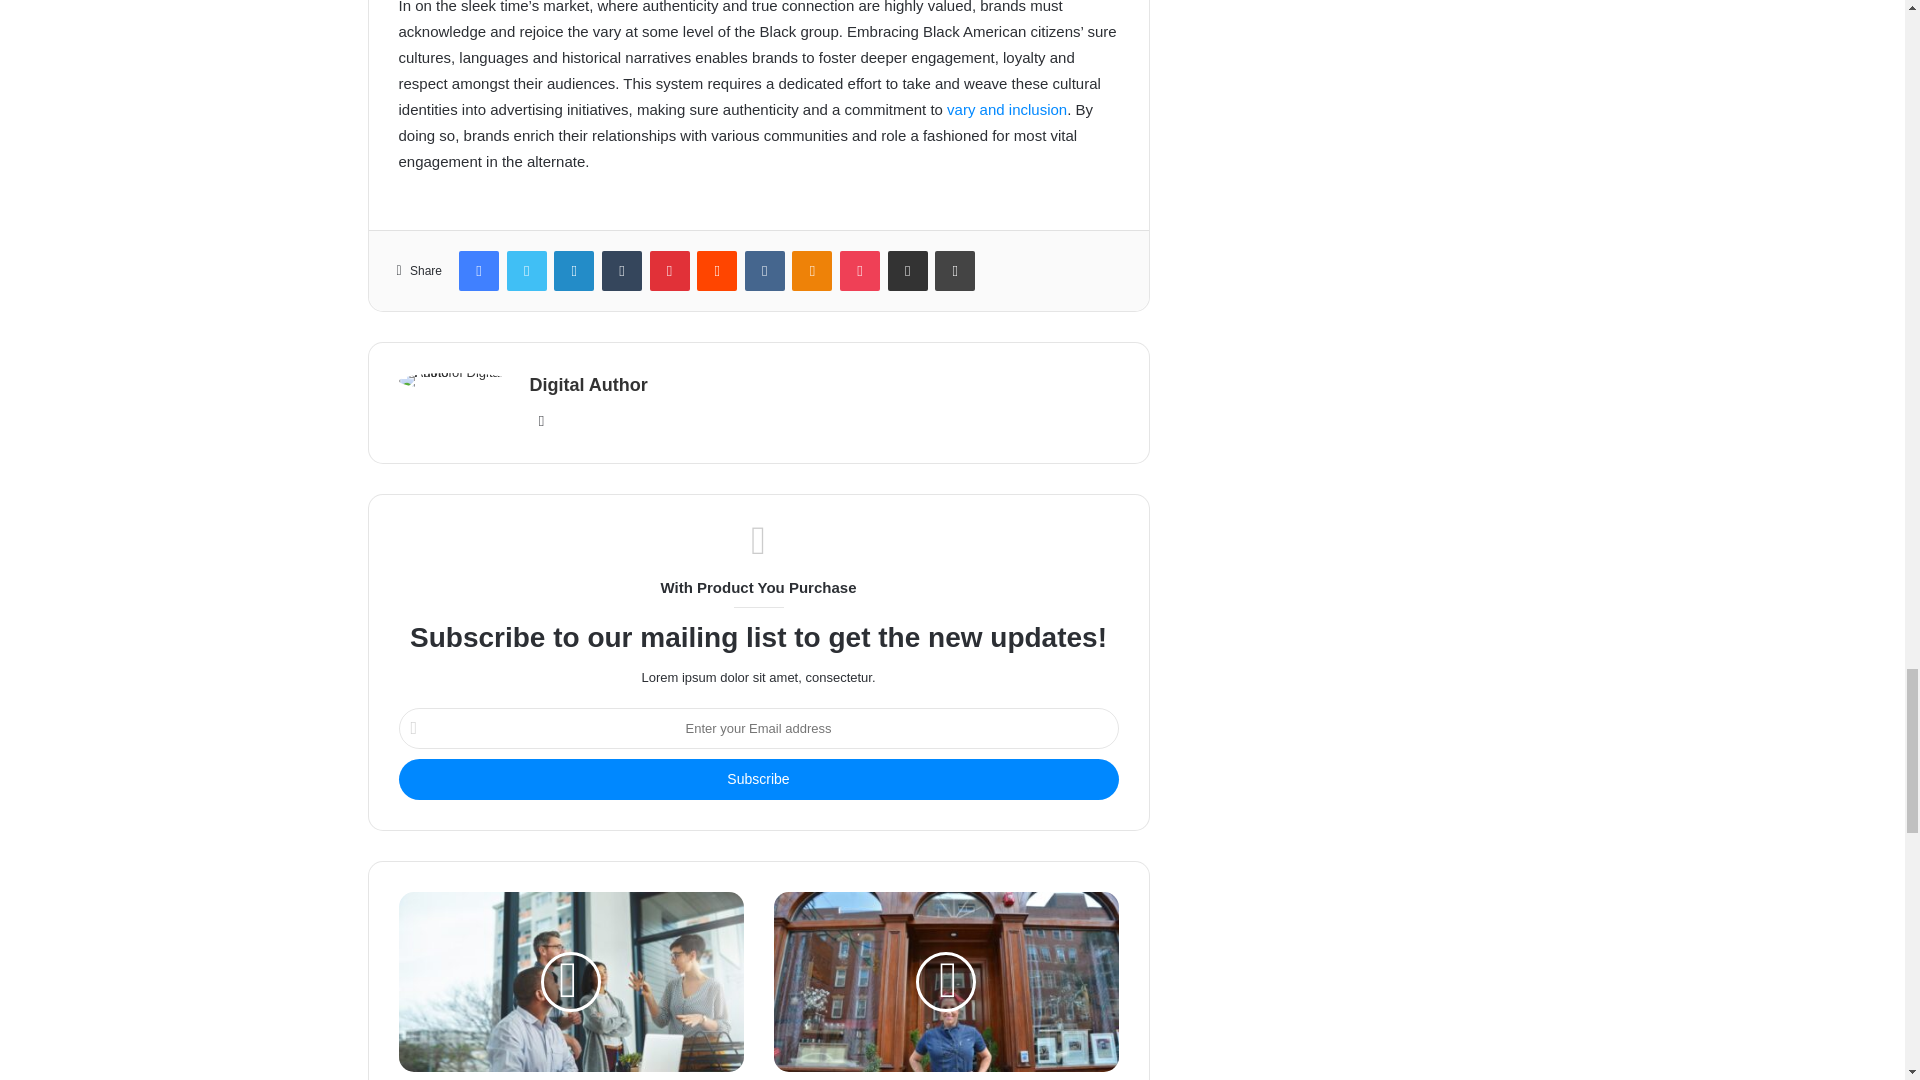  What do you see at coordinates (764, 270) in the screenshot?
I see `VKontakte` at bounding box center [764, 270].